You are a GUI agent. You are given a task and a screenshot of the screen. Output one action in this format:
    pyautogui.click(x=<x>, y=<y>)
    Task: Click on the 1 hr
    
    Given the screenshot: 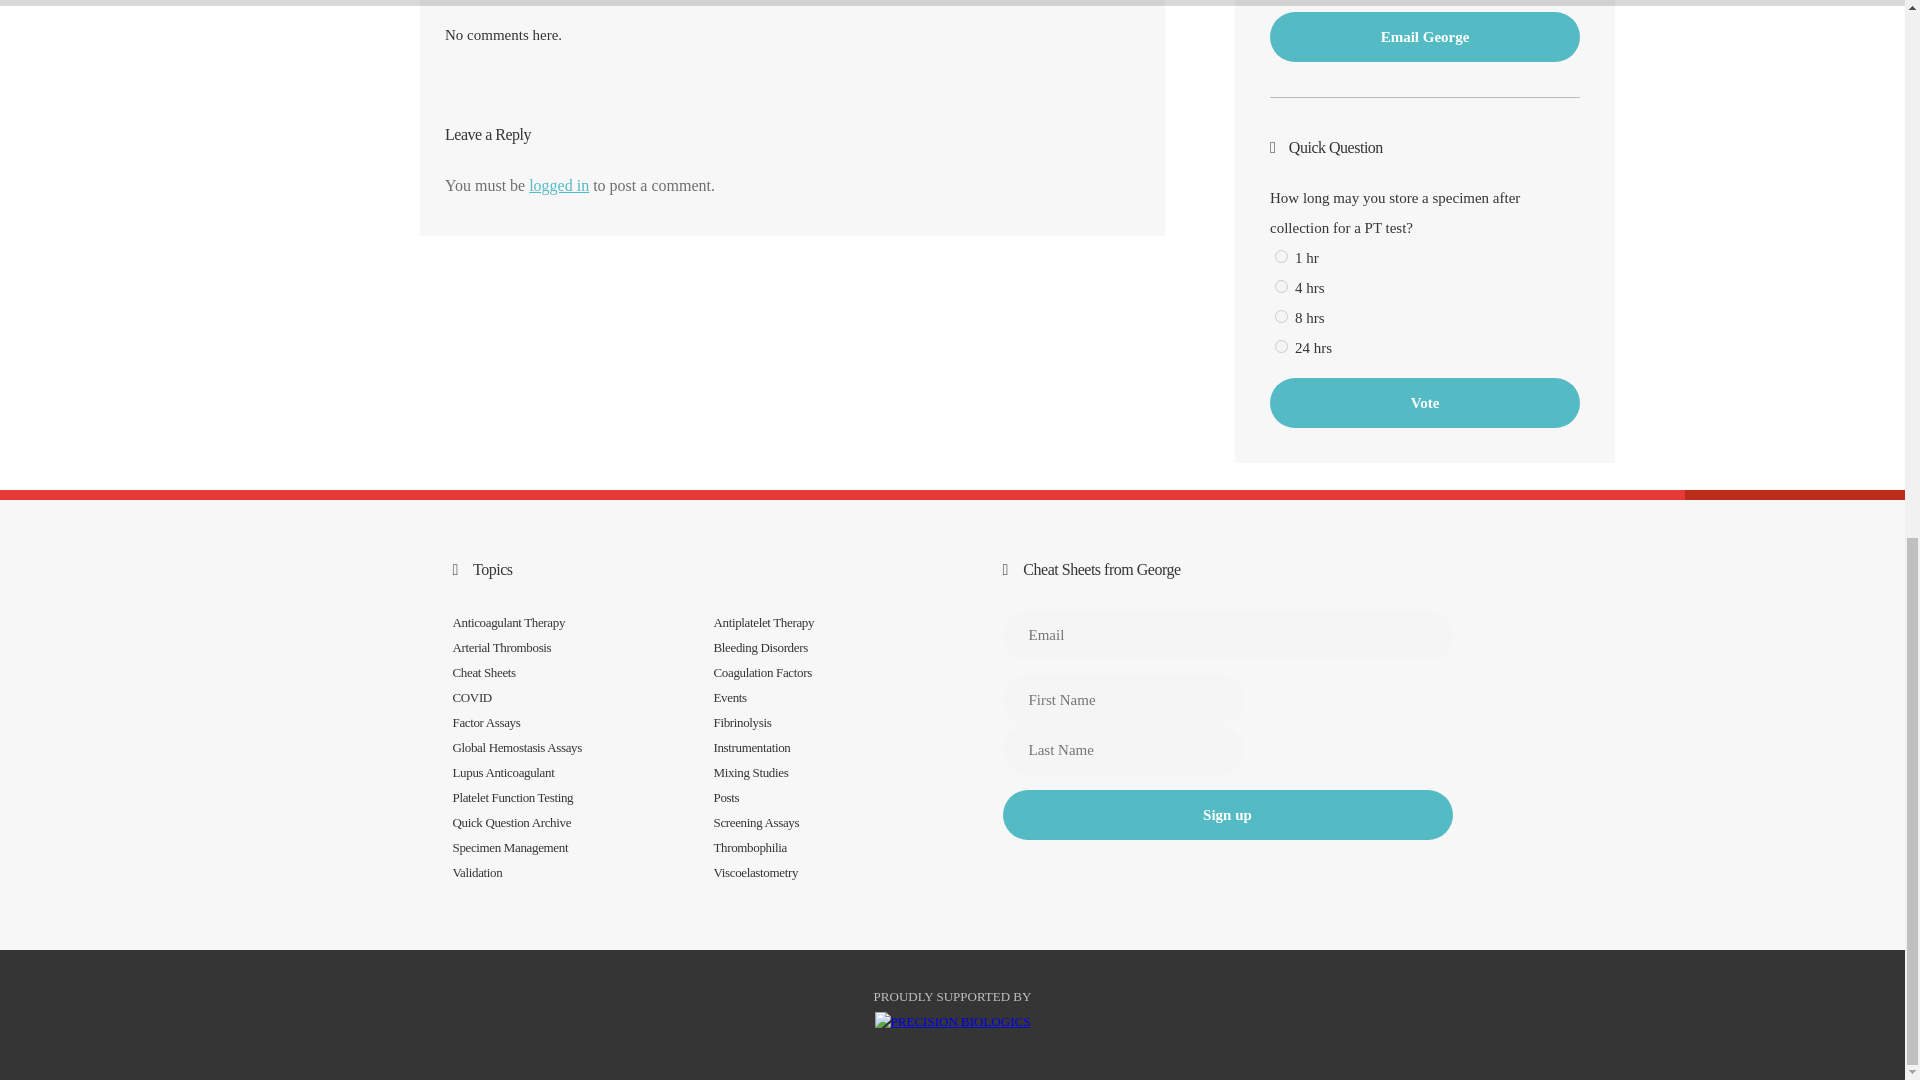 What is the action you would take?
    pyautogui.click(x=1281, y=256)
    